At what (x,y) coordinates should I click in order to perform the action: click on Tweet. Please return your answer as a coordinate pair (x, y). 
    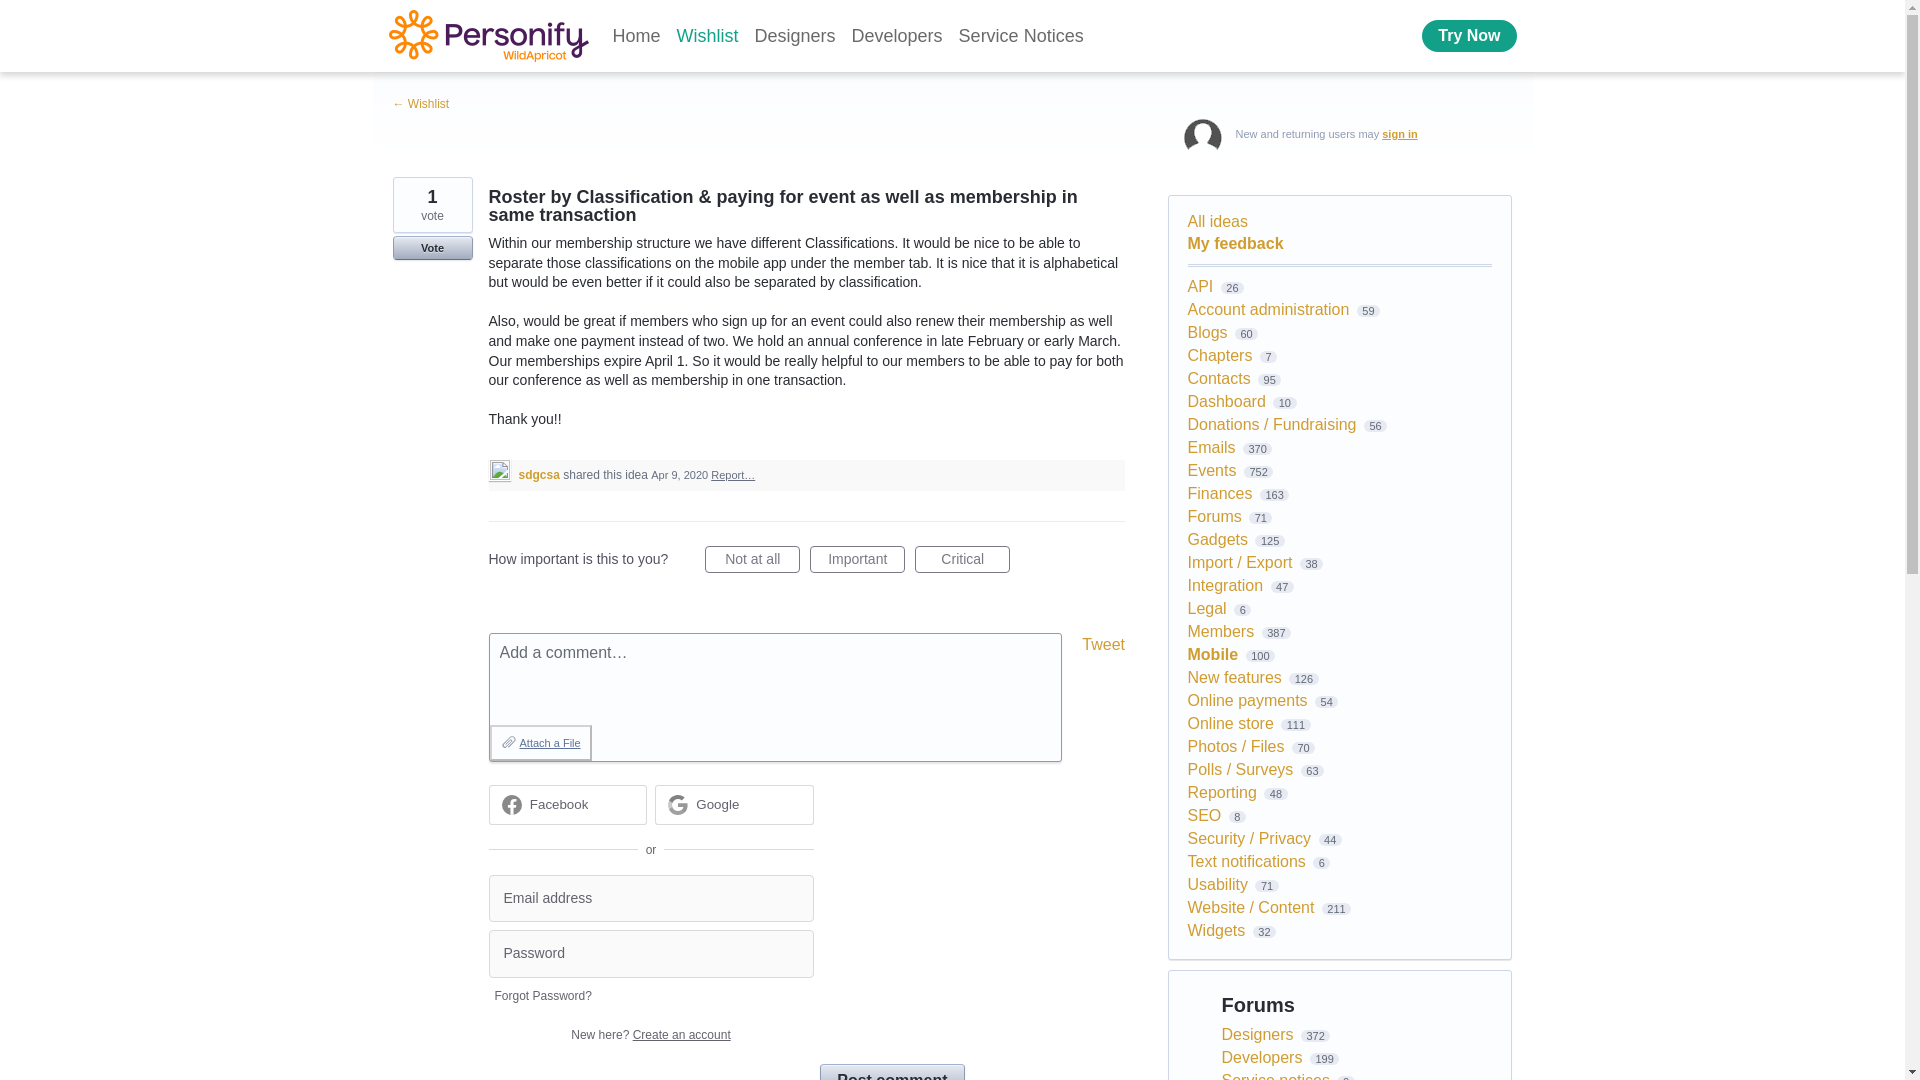
    Looking at the image, I should click on (1104, 644).